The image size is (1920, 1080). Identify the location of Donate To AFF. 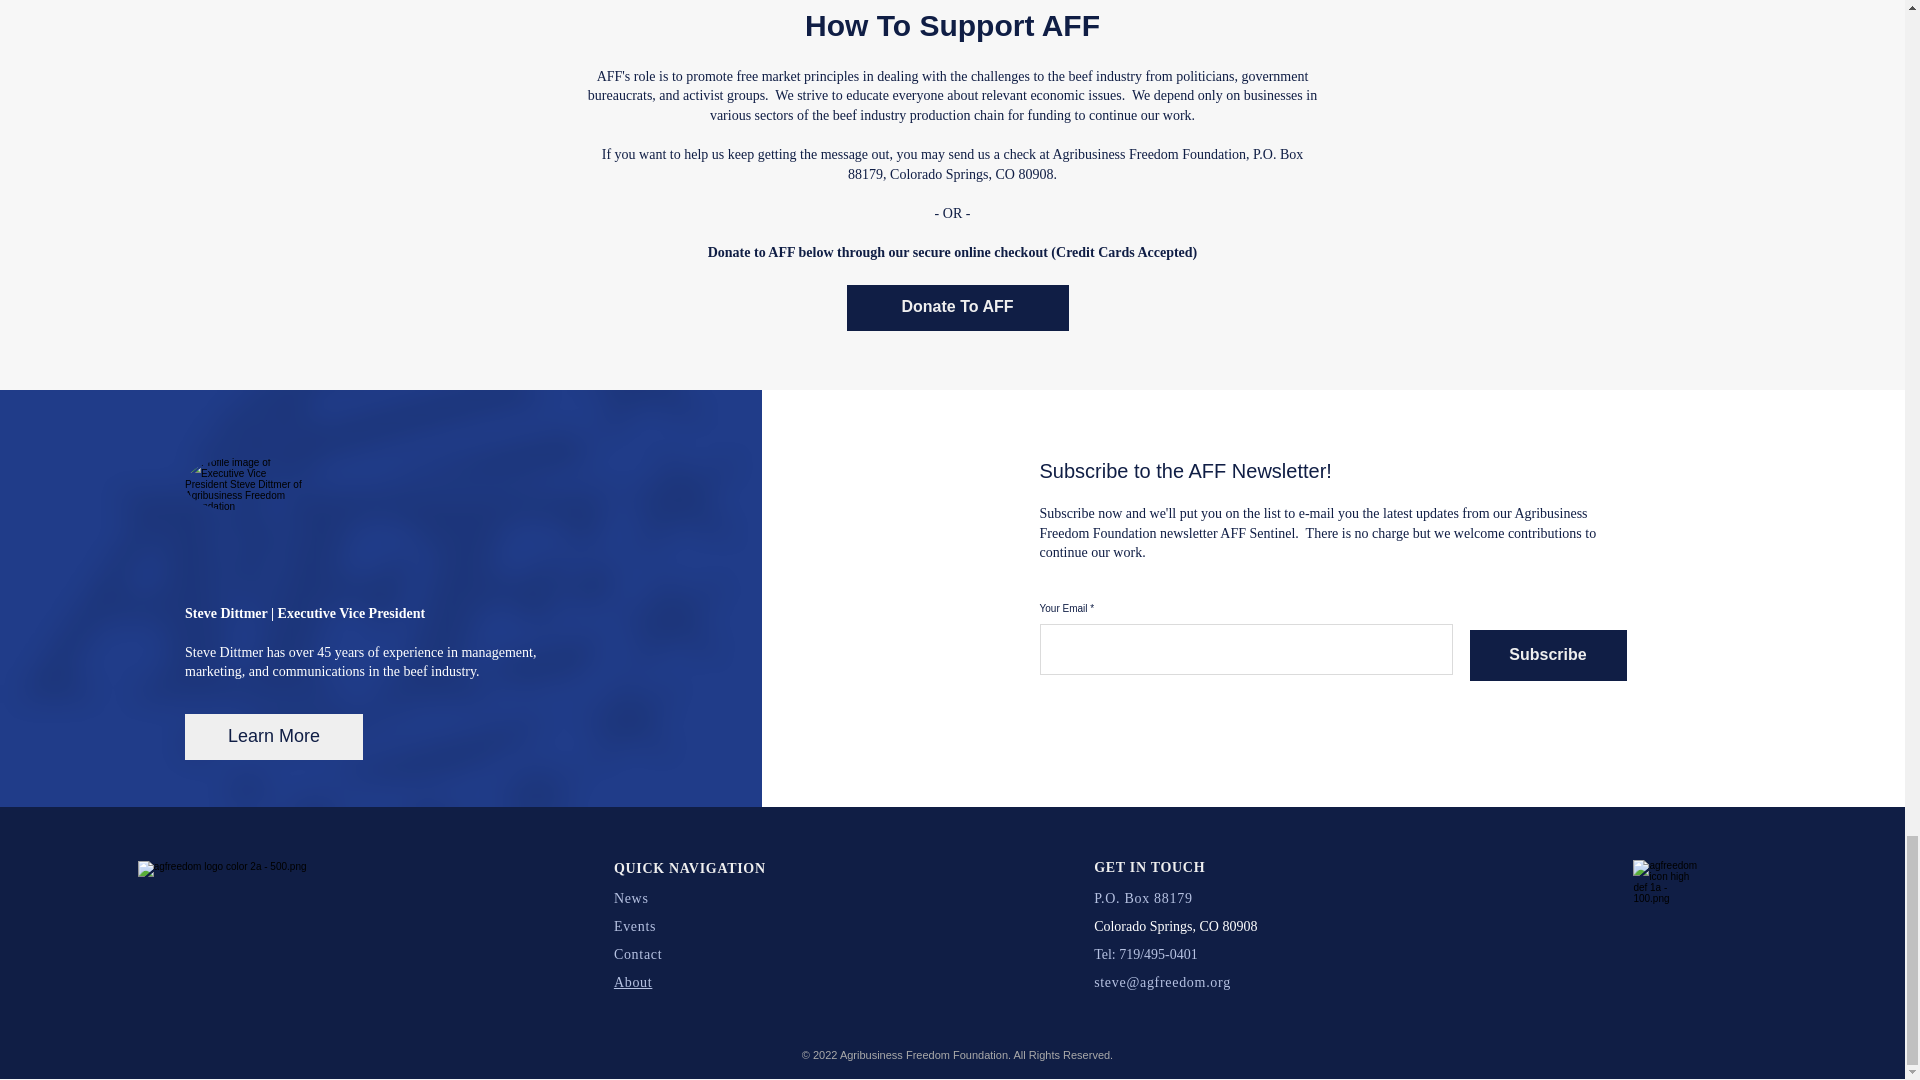
(956, 308).